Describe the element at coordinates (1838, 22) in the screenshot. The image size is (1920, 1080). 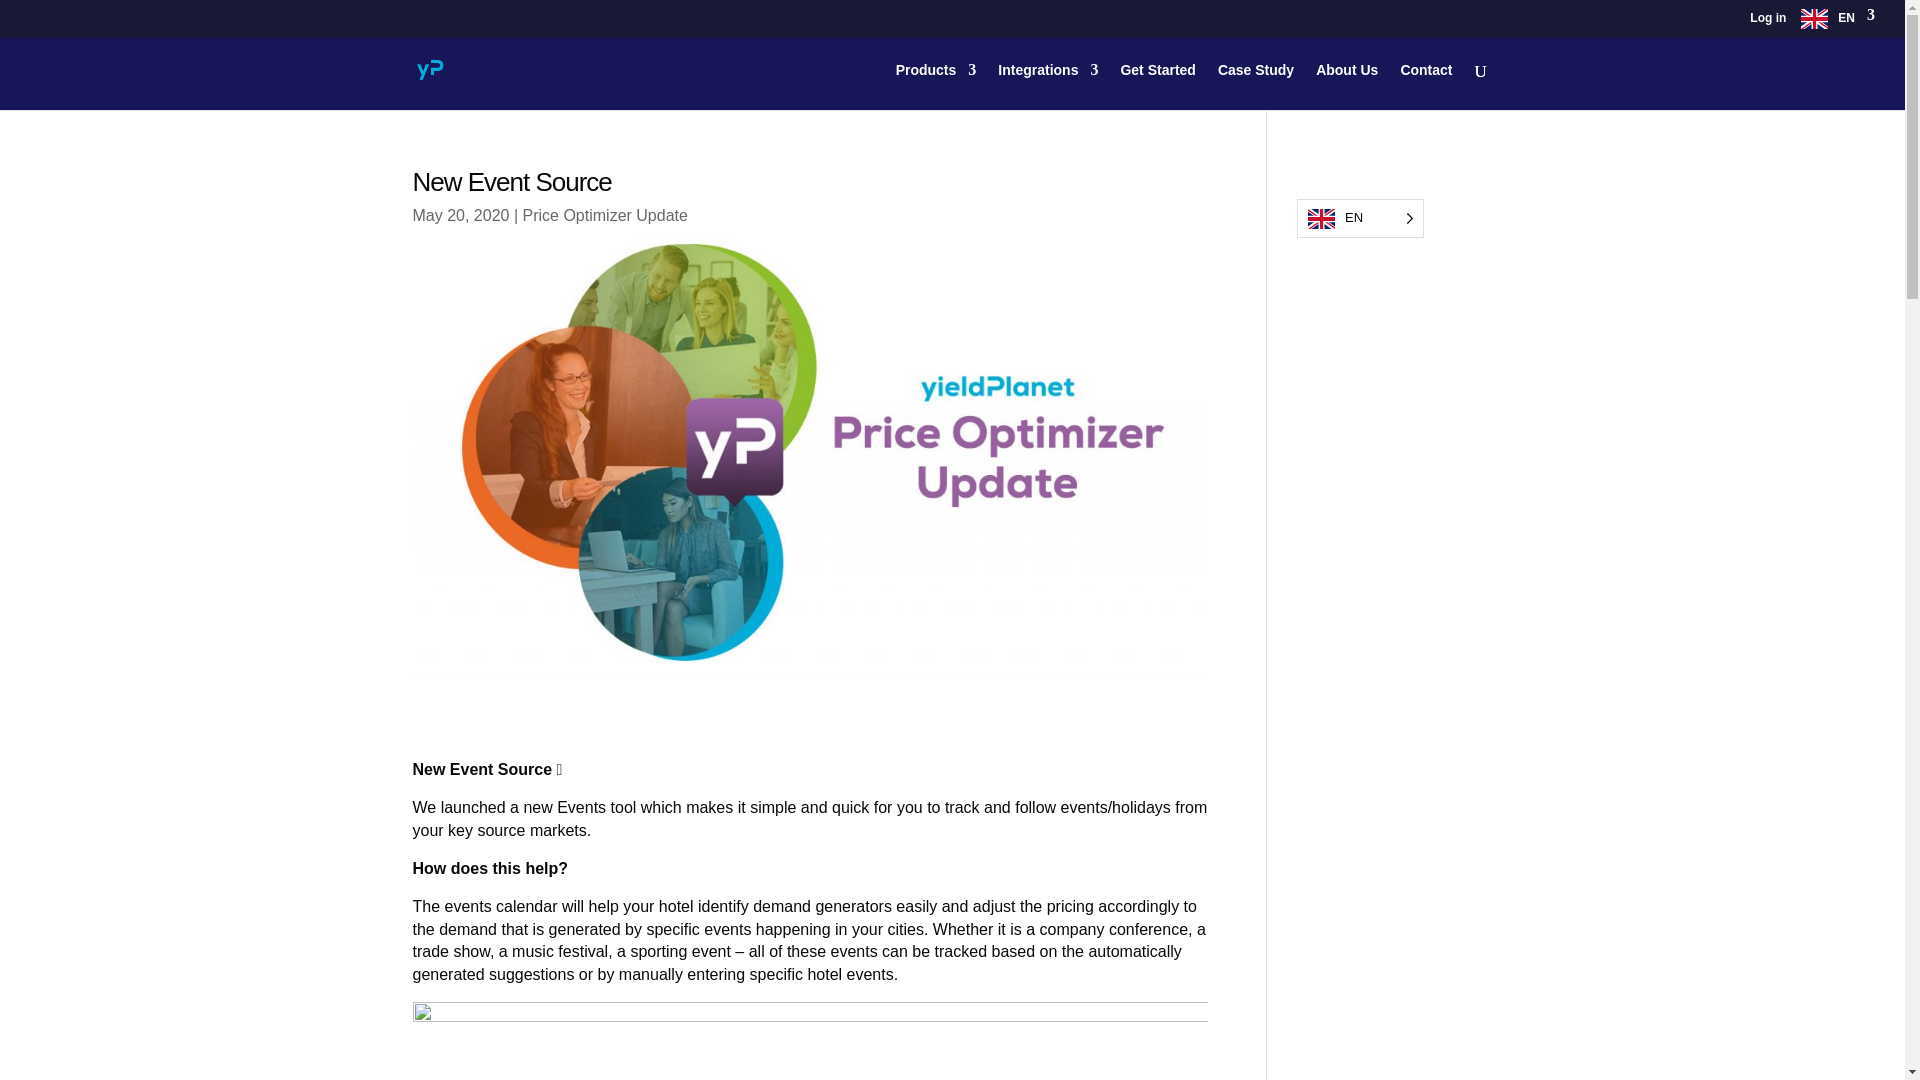
I see `EN` at that location.